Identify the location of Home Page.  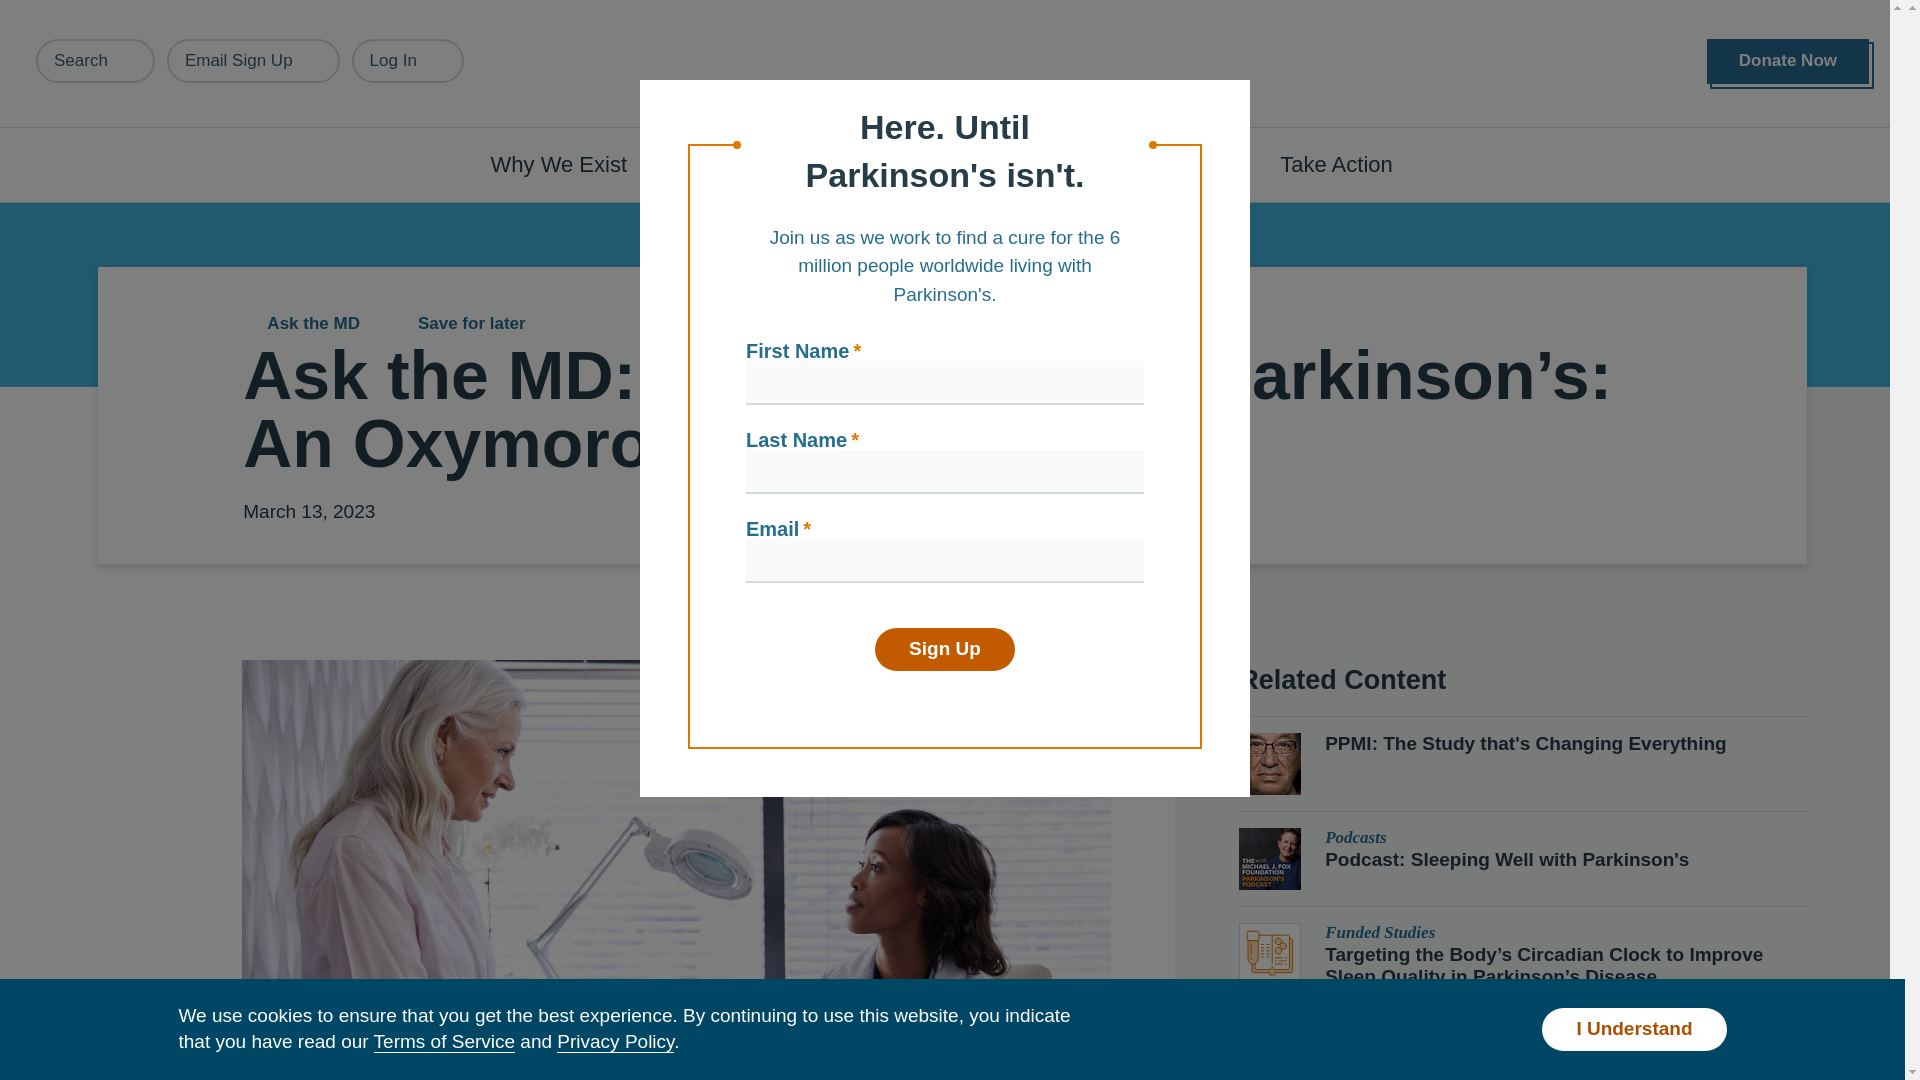
(953, 64).